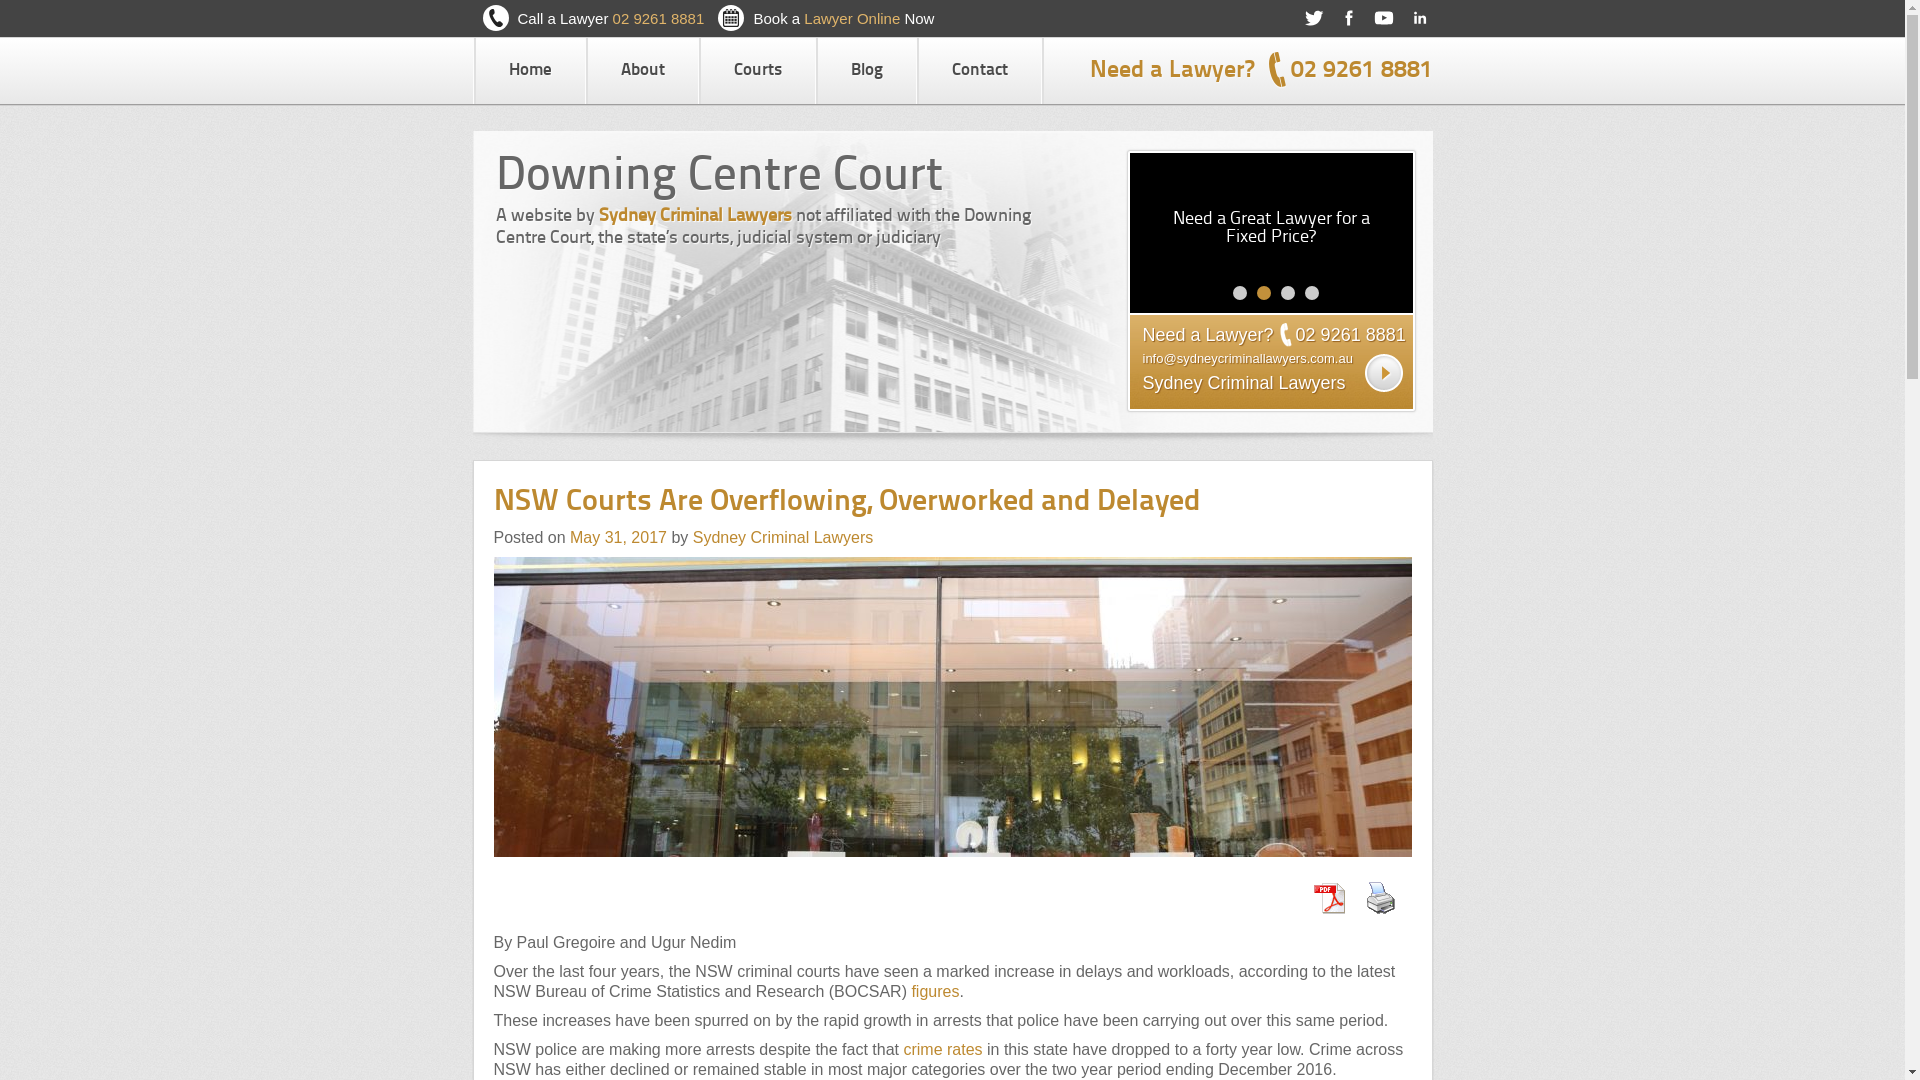  I want to click on info@sydneycriminallawyers.com.au, so click(1247, 359).